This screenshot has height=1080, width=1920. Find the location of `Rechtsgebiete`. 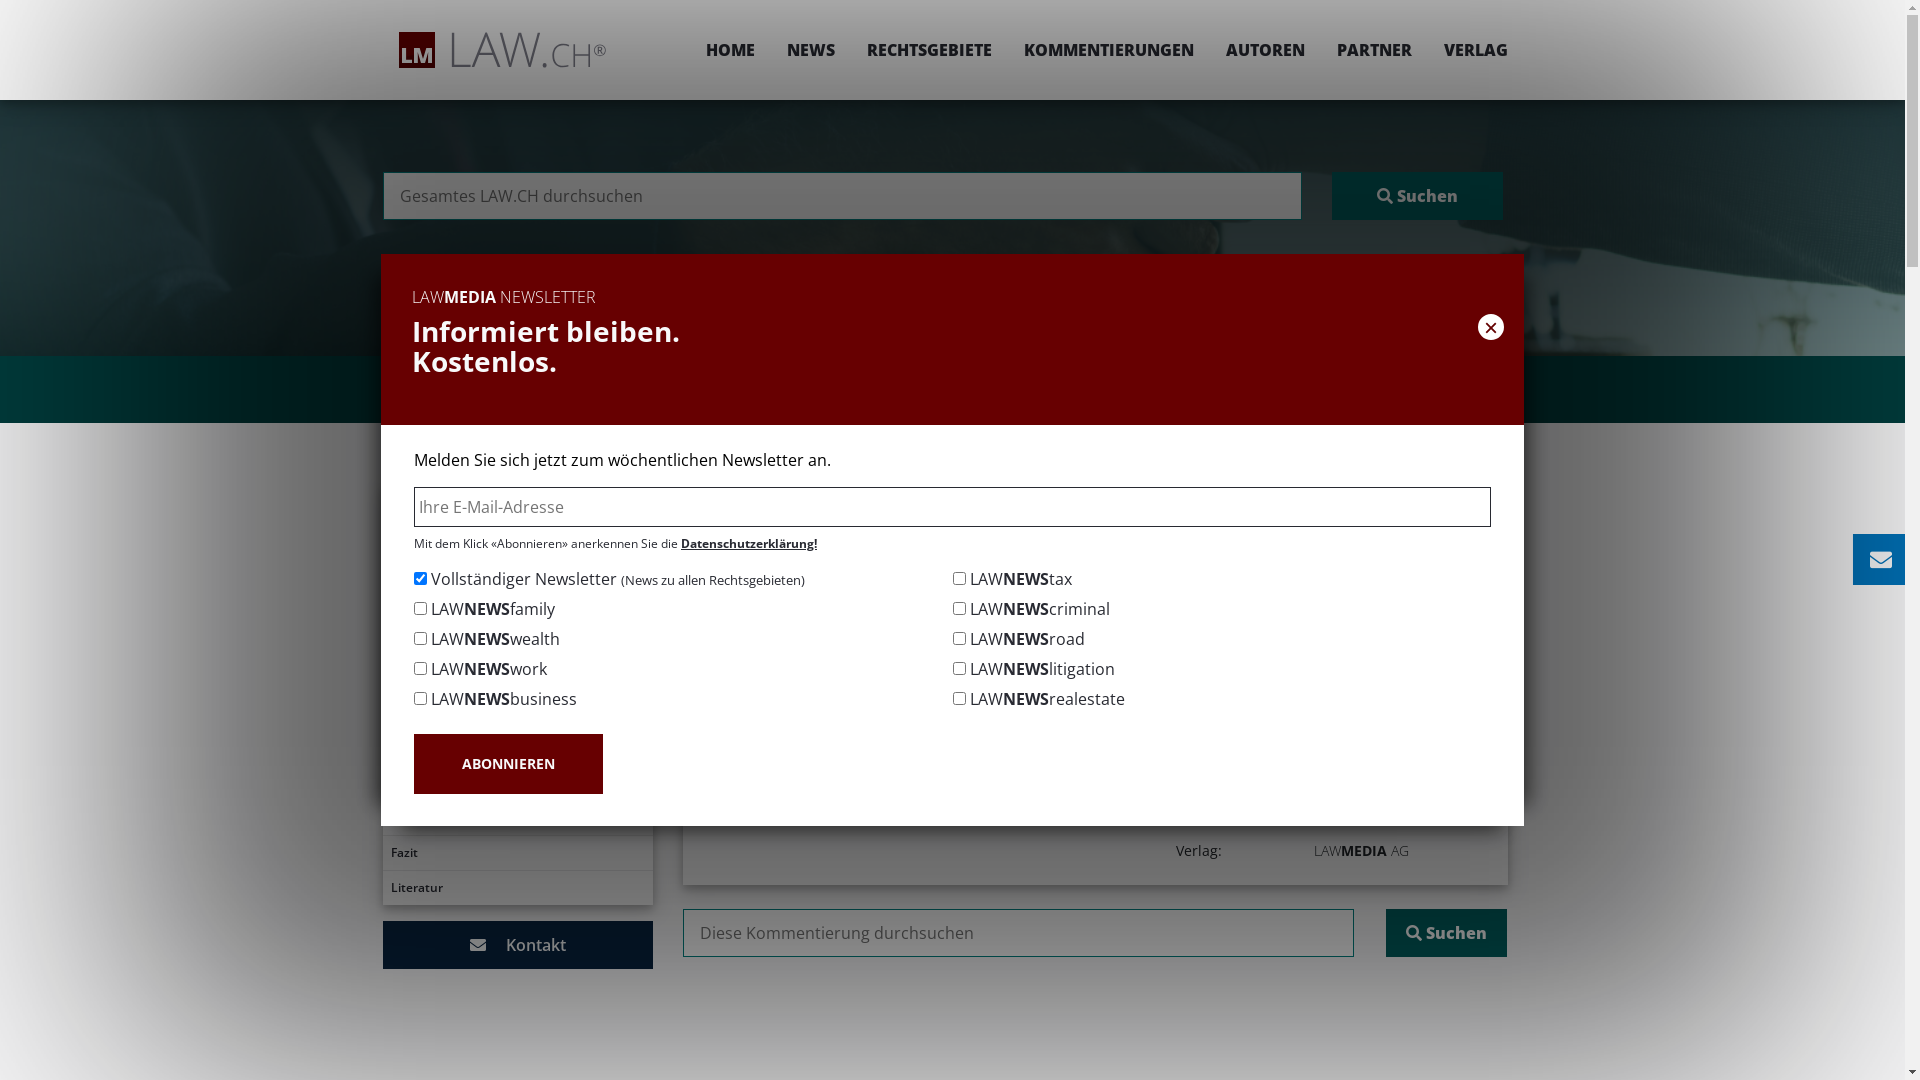

Rechtsgebiete is located at coordinates (920, 496).